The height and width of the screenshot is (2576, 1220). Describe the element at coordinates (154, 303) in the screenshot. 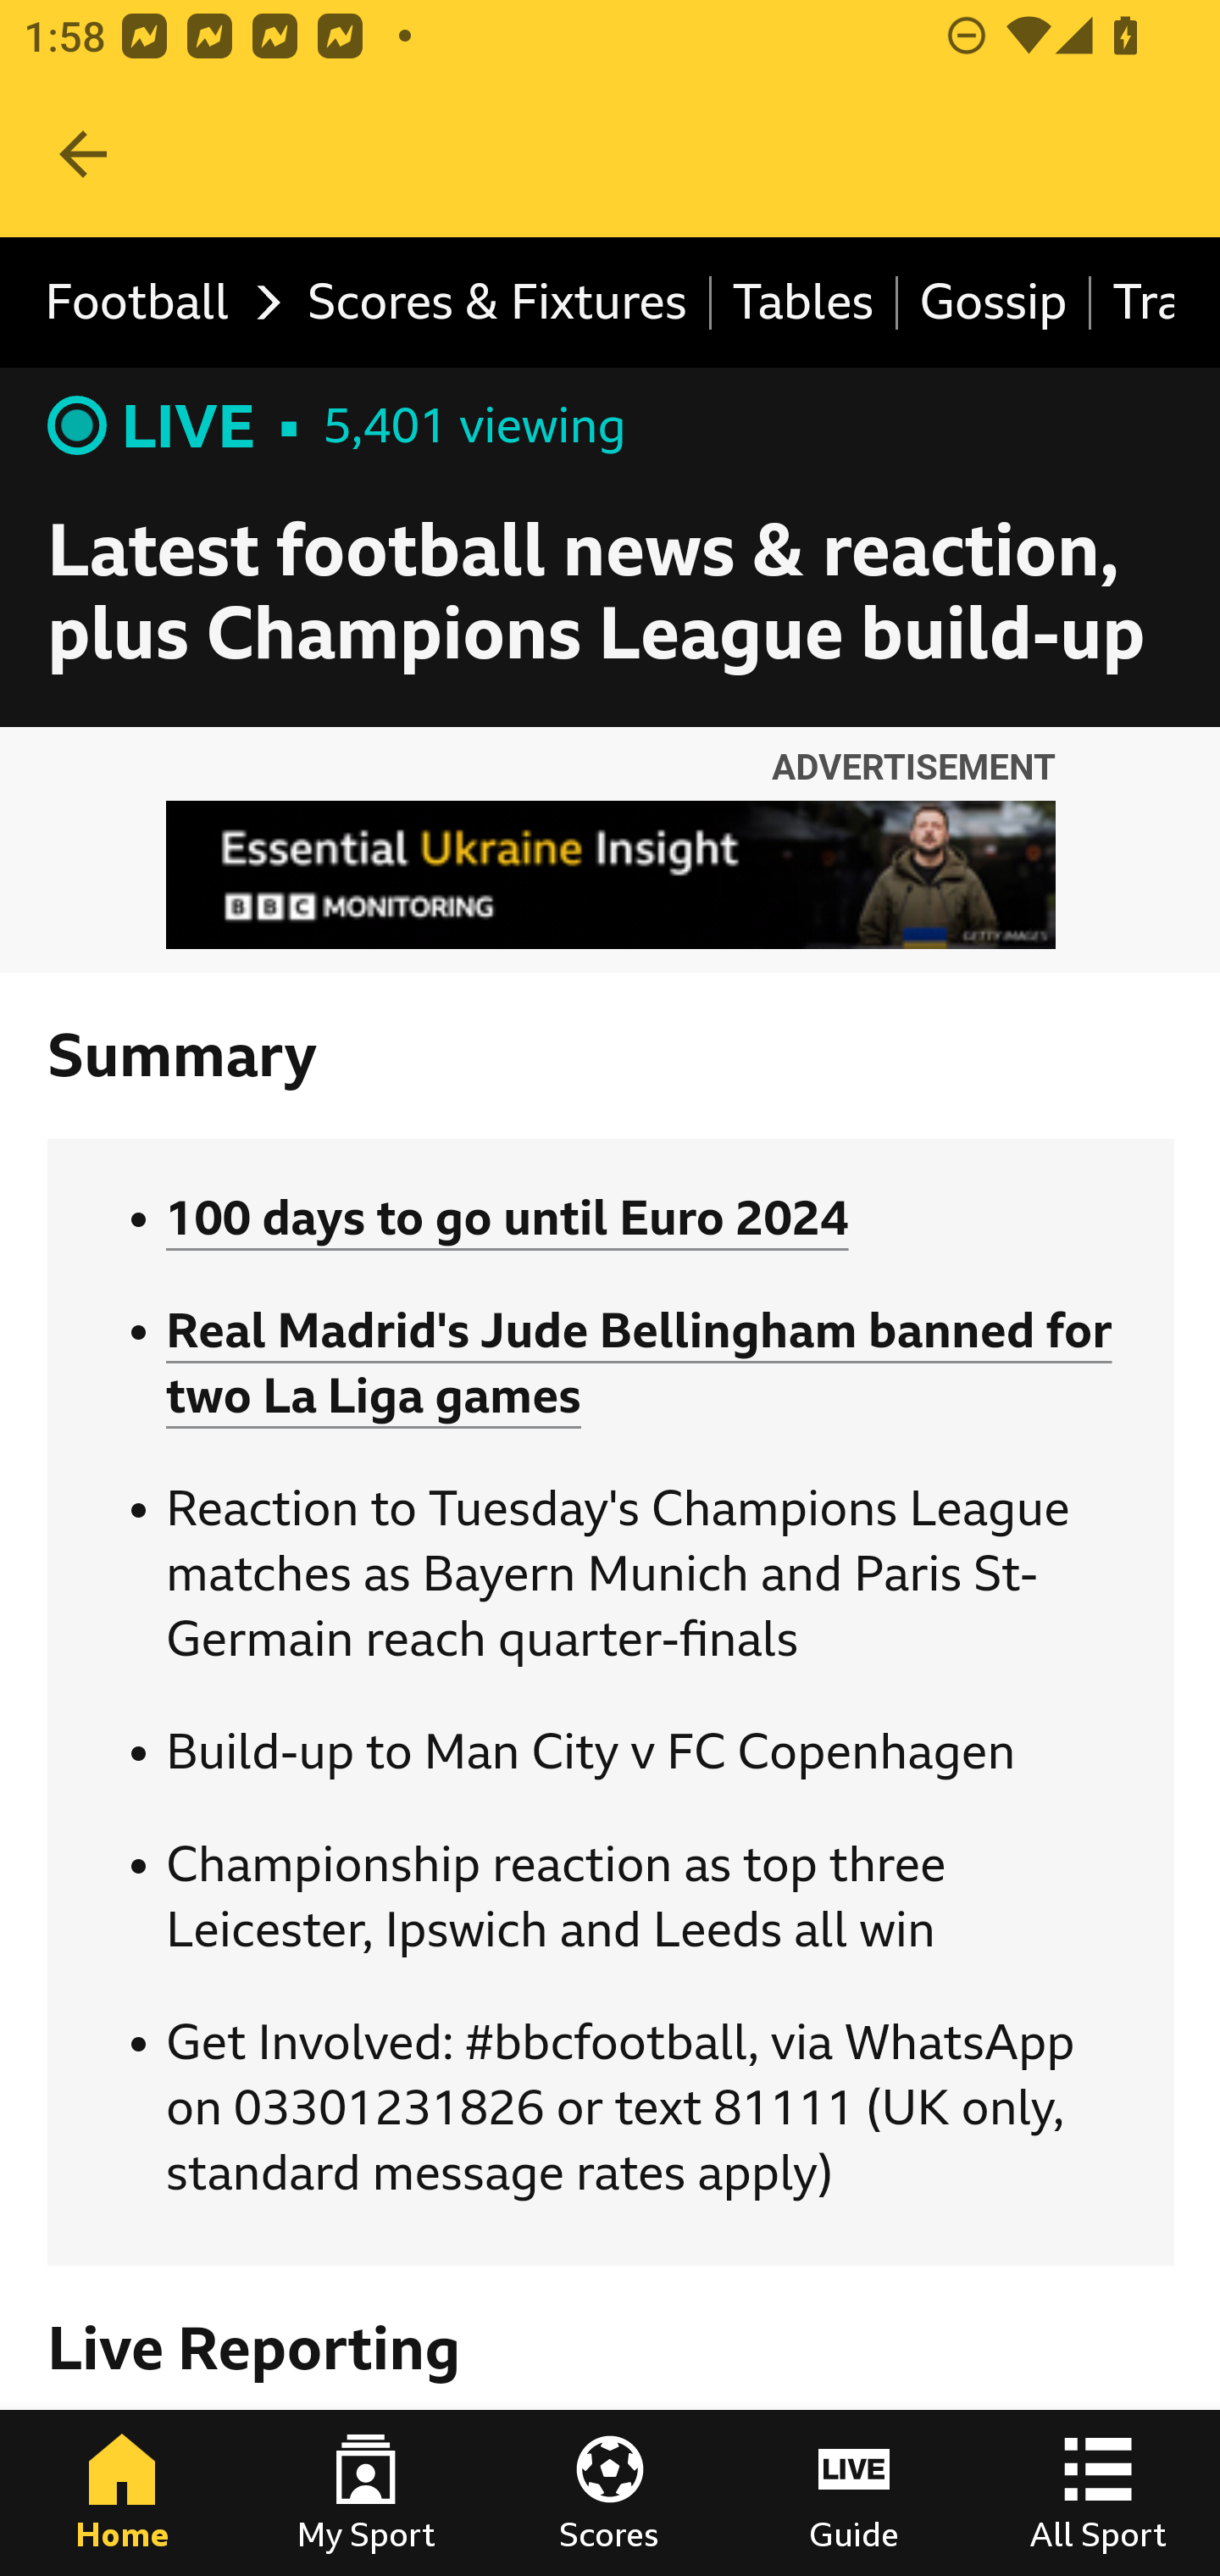

I see `Football` at that location.